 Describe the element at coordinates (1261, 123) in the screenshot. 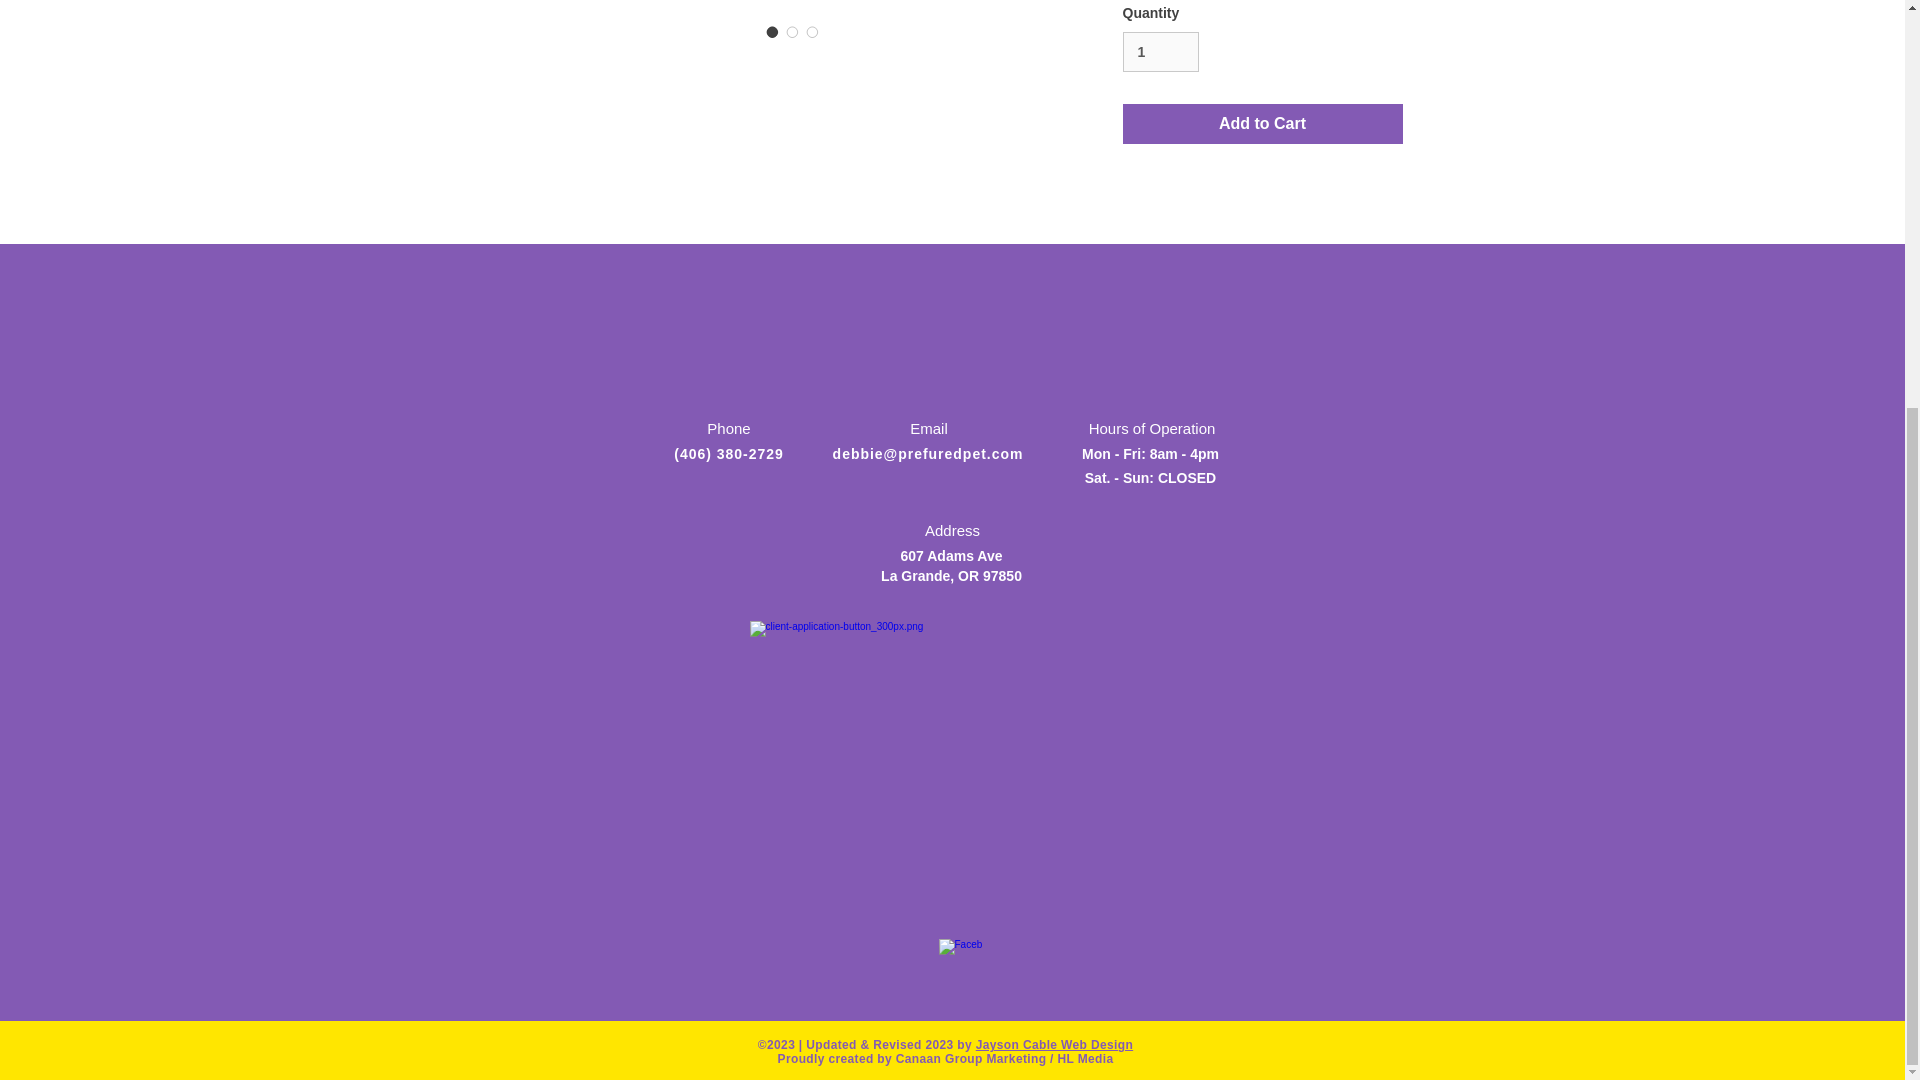

I see `Add to Cart` at that location.